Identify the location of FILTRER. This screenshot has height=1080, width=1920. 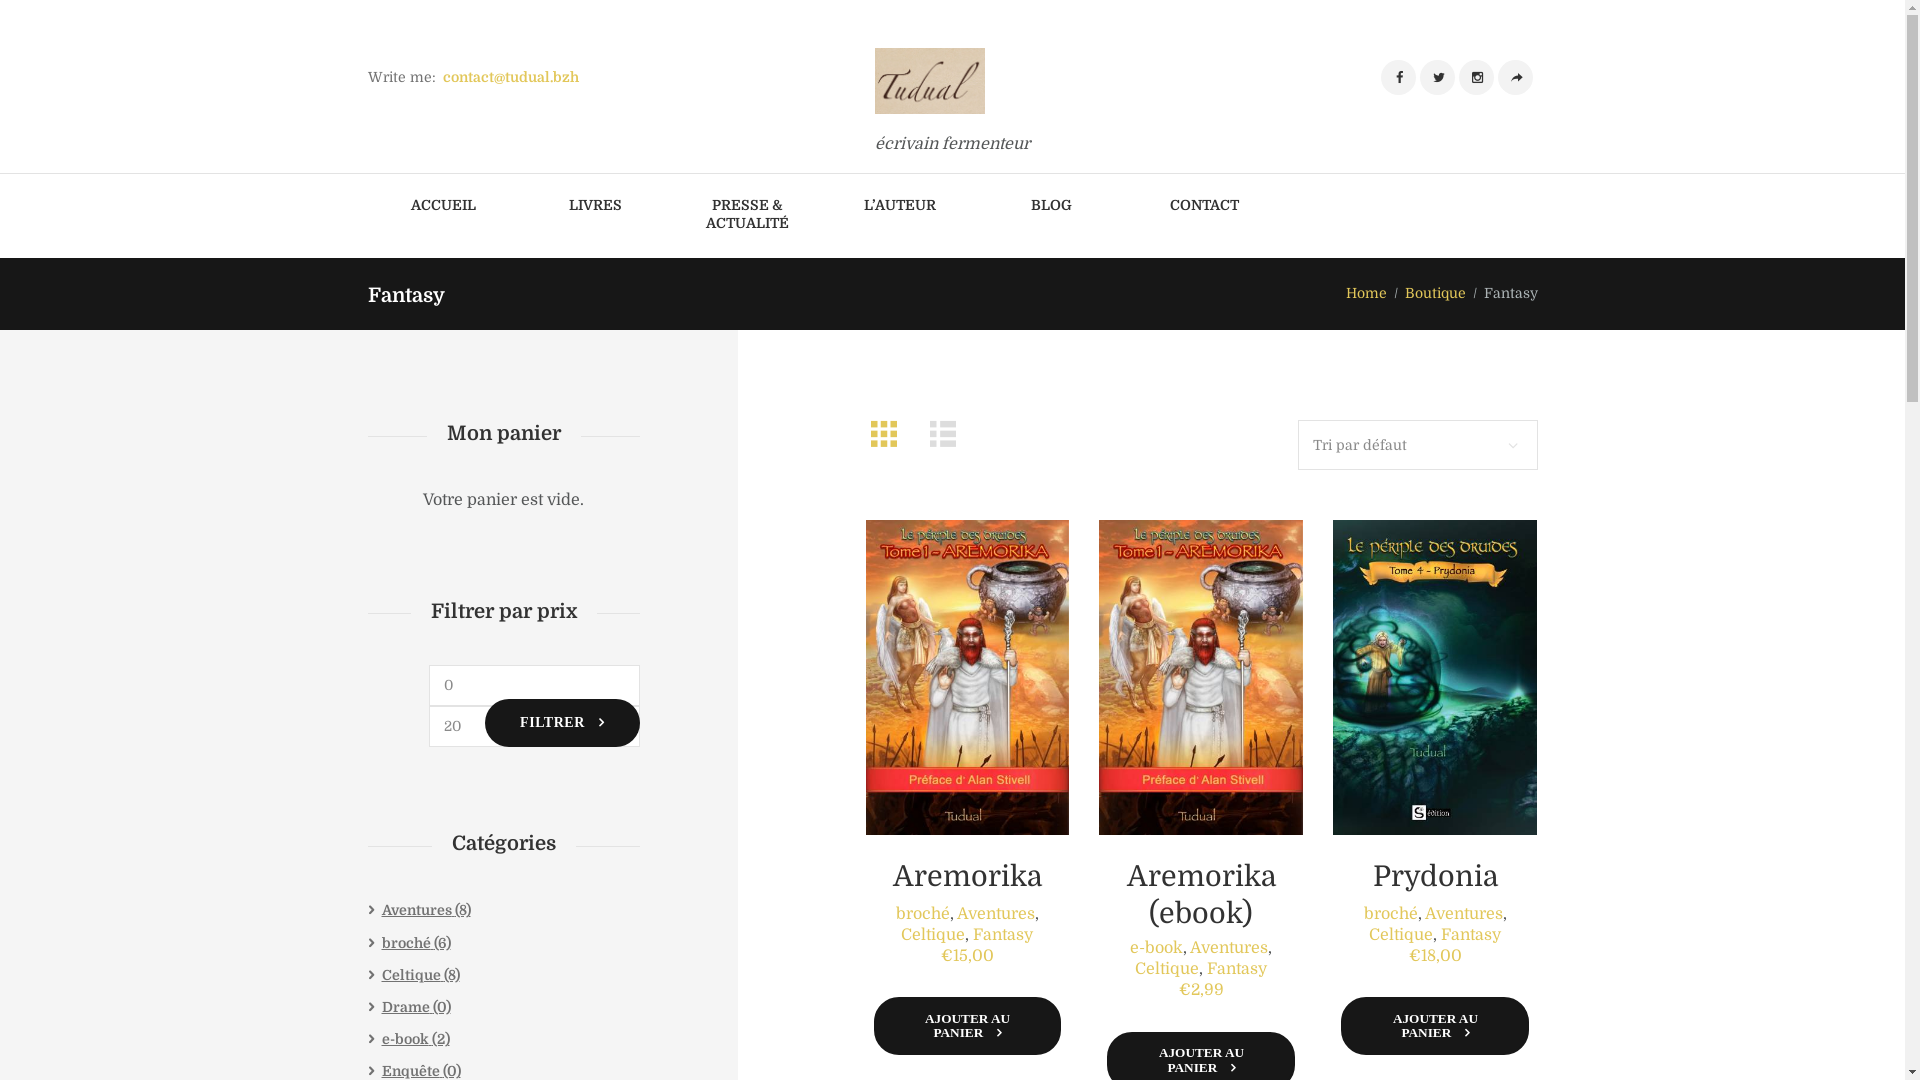
(562, 722).